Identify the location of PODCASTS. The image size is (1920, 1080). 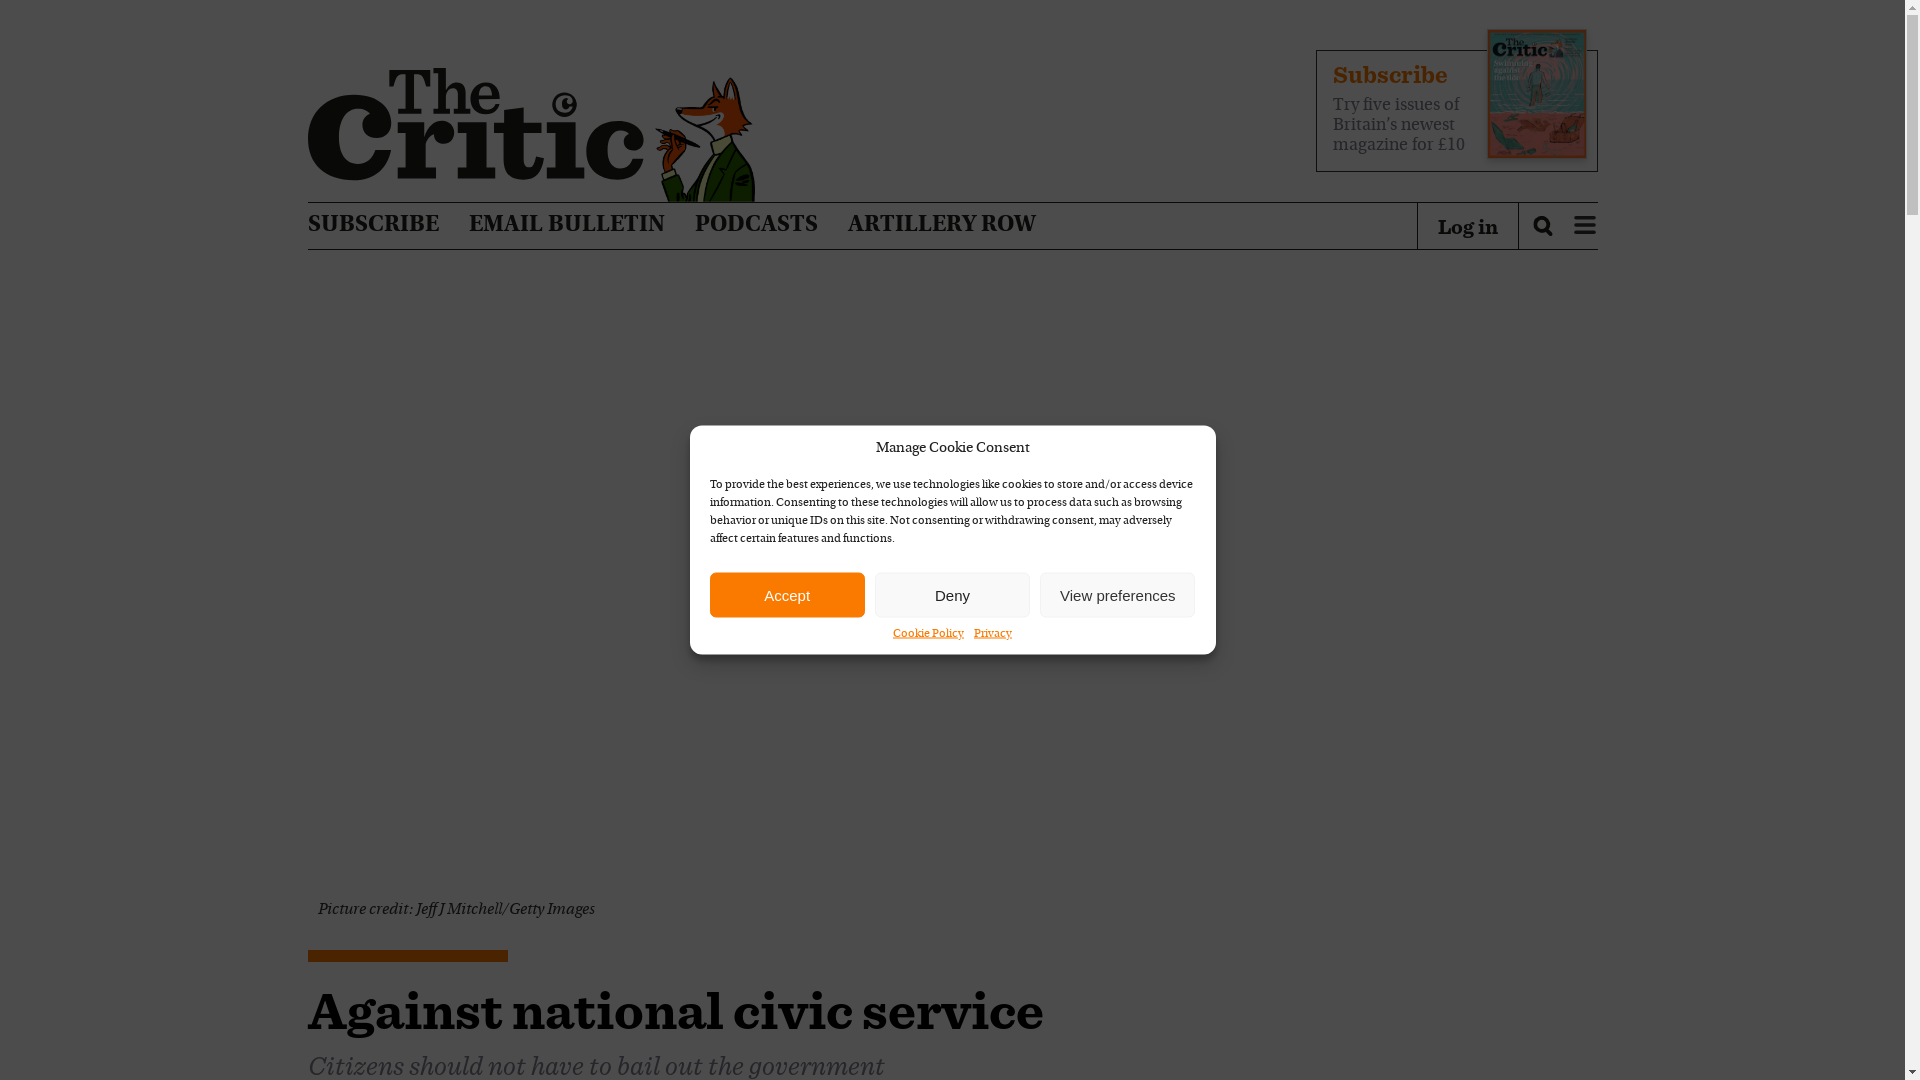
(755, 225).